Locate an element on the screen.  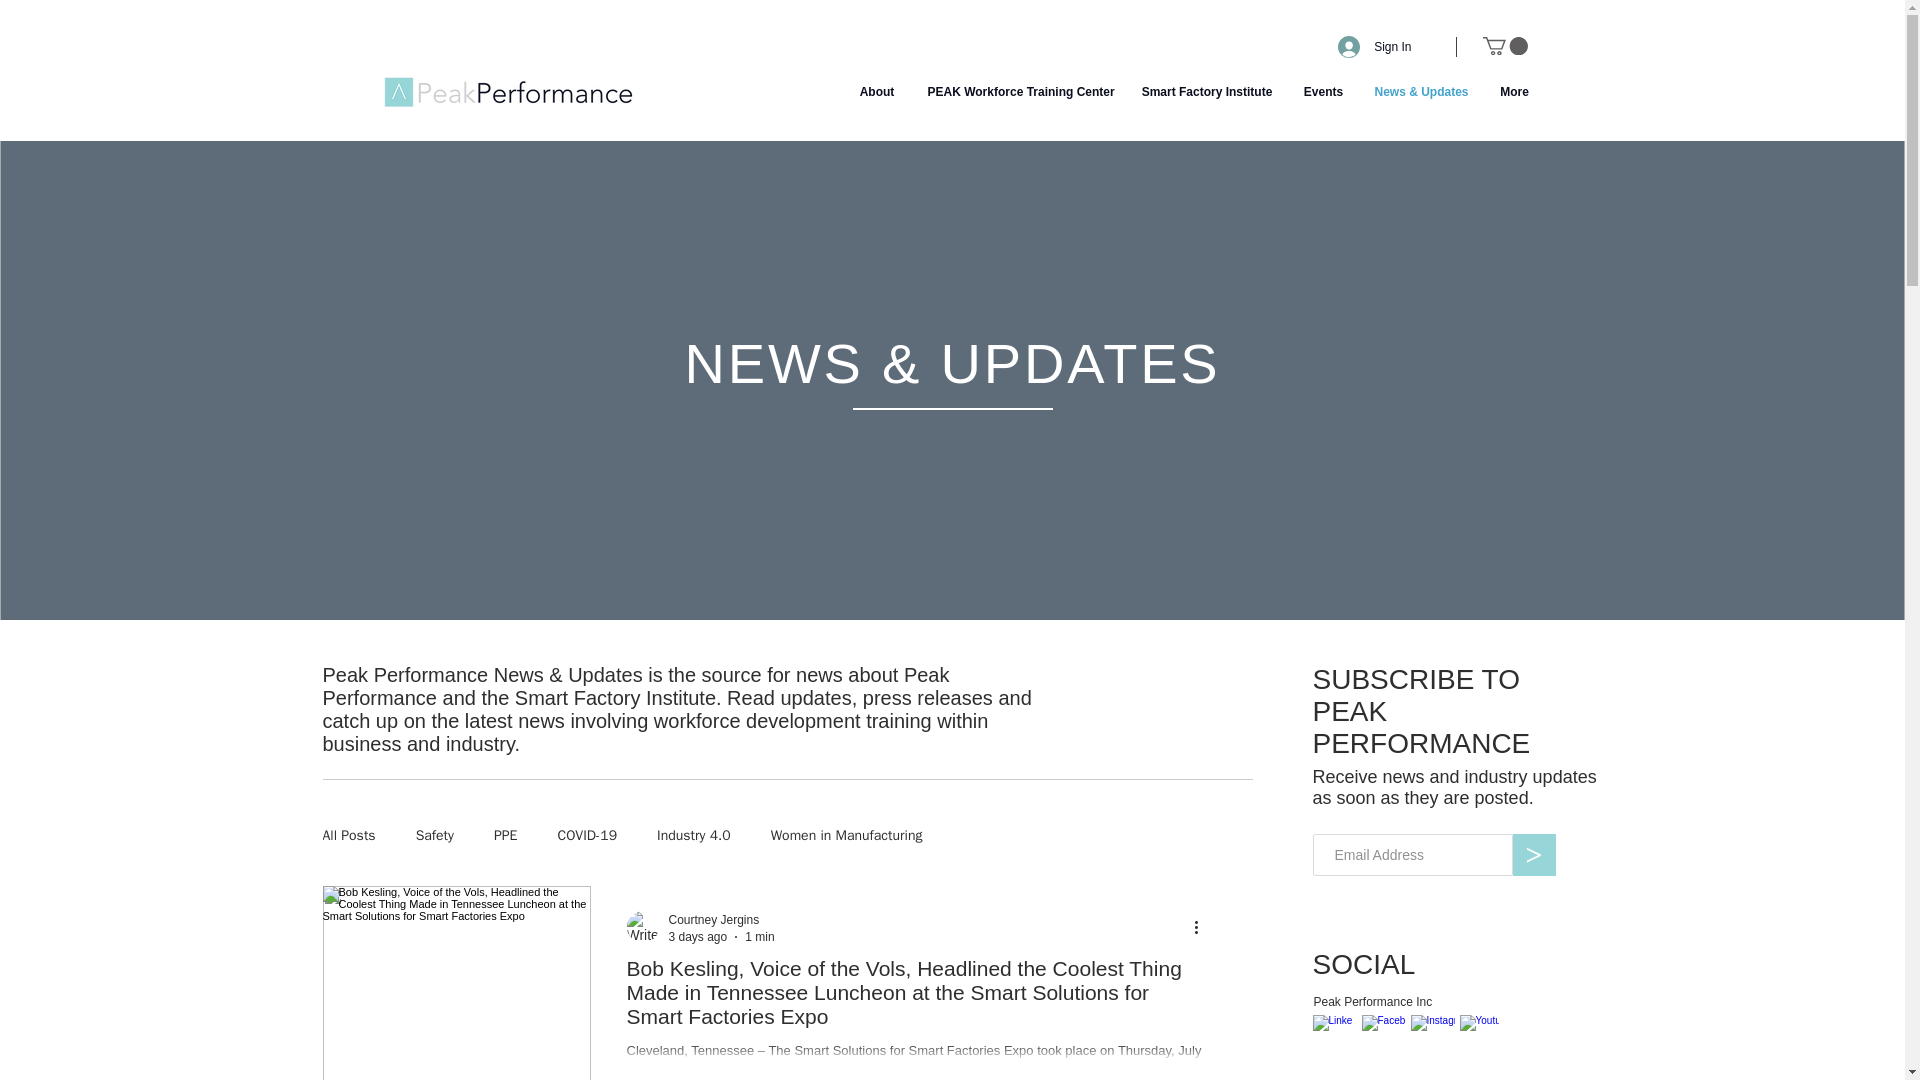
Safety is located at coordinates (434, 836).